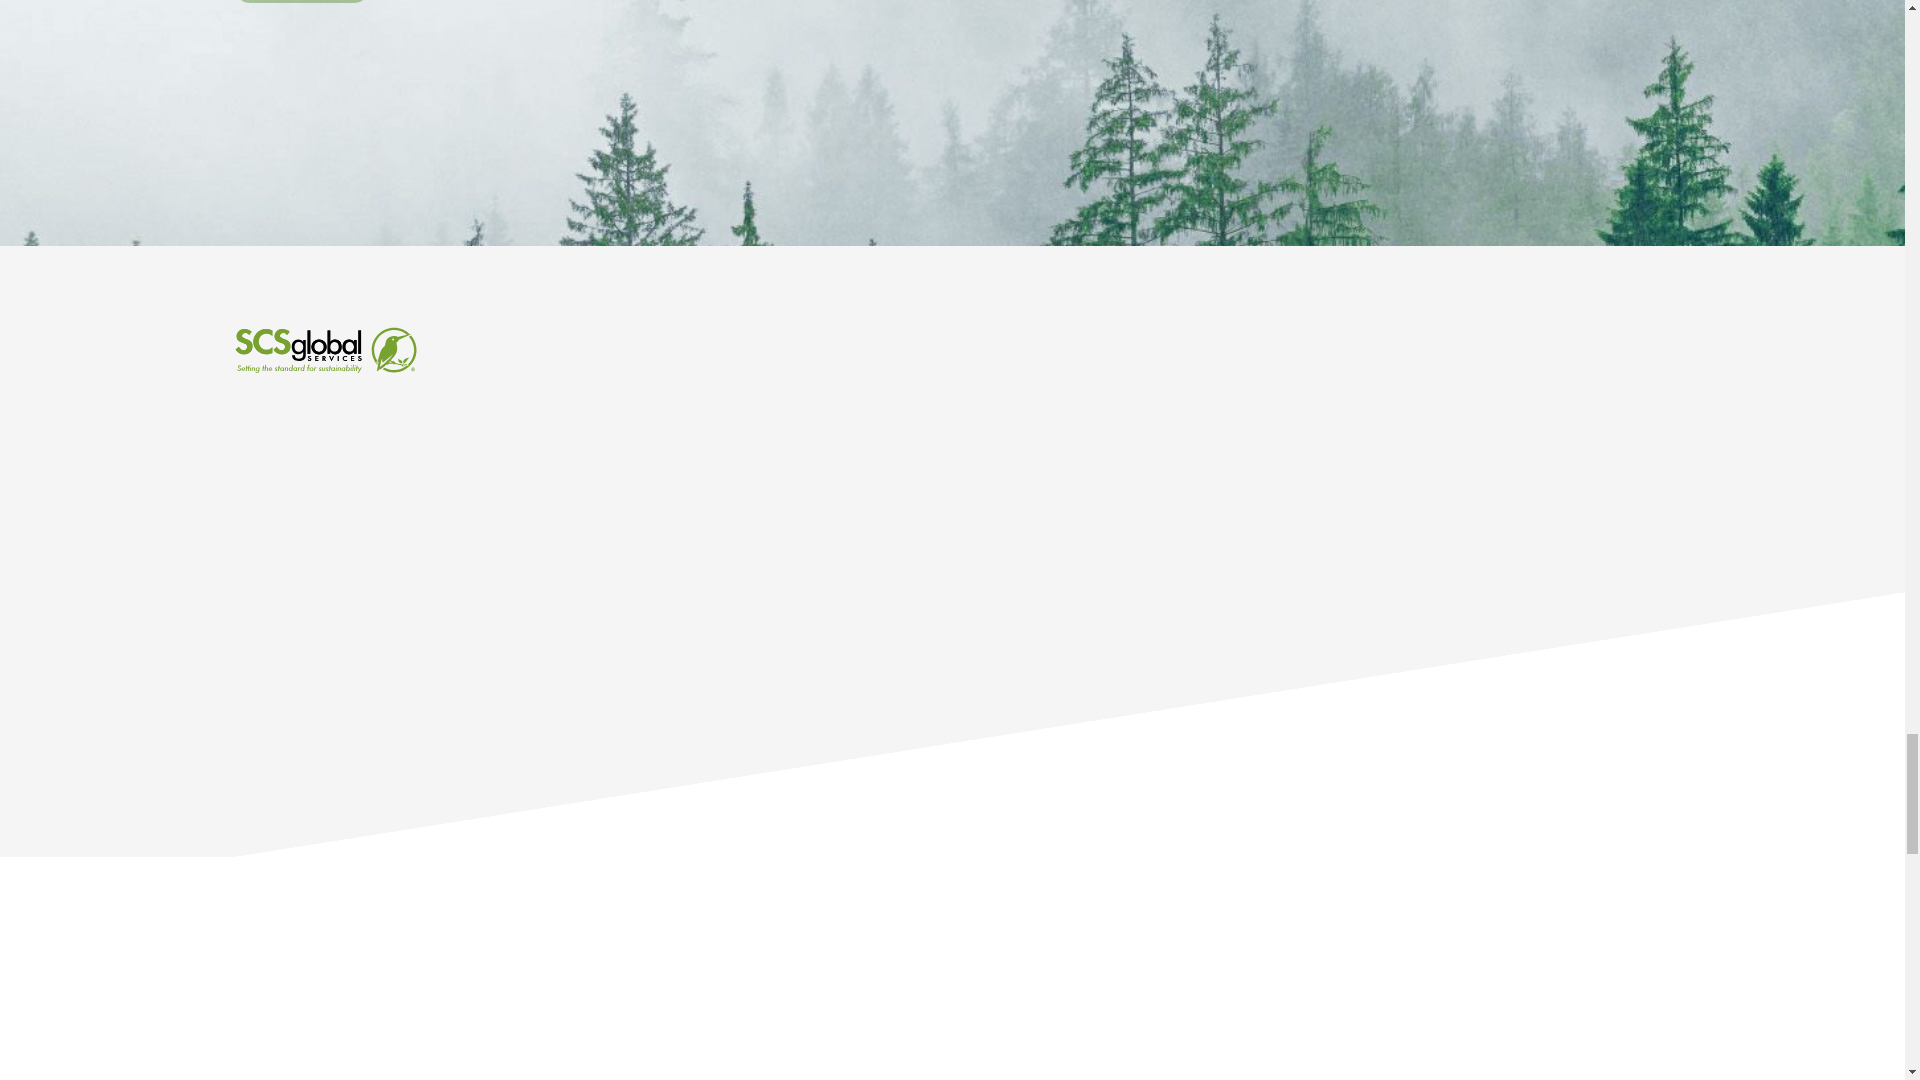  I want to click on Submit, so click(301, 2).